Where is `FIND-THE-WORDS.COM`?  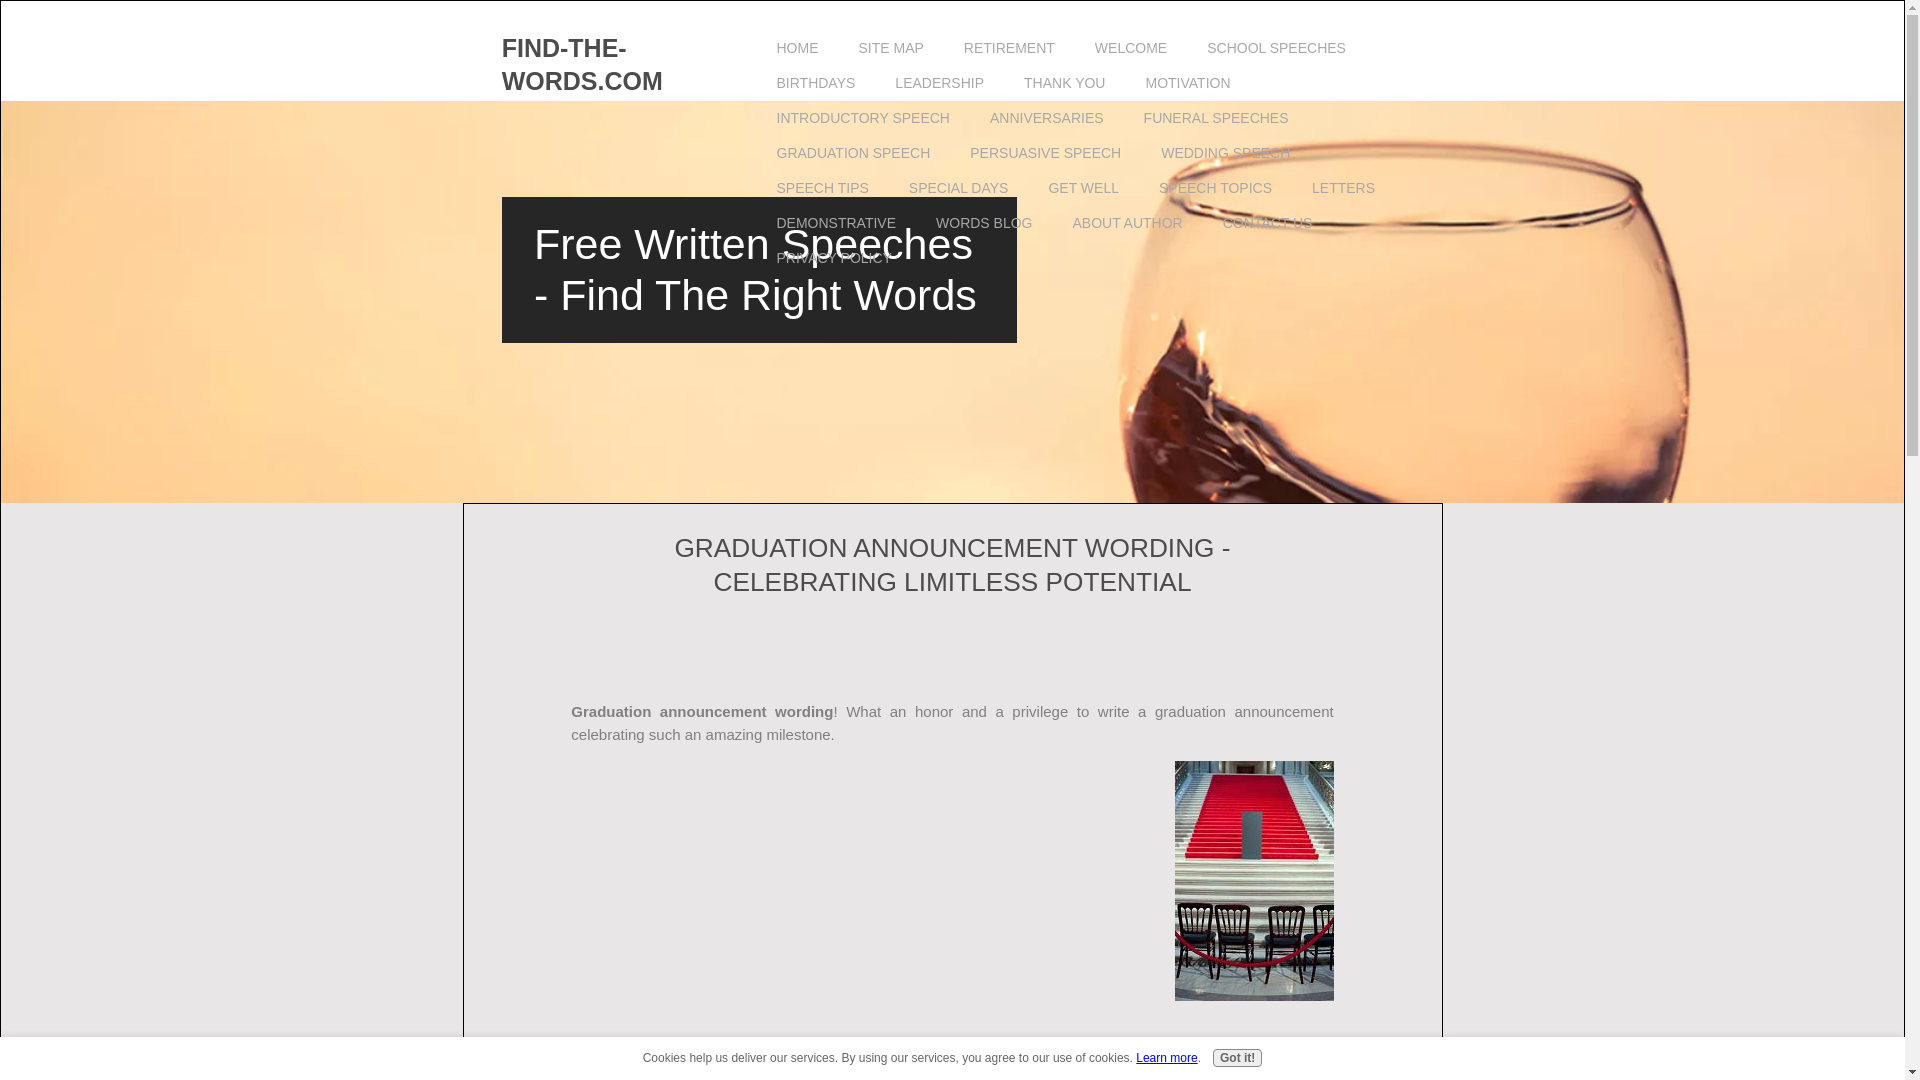
FIND-THE-WORDS.COM is located at coordinates (582, 64).